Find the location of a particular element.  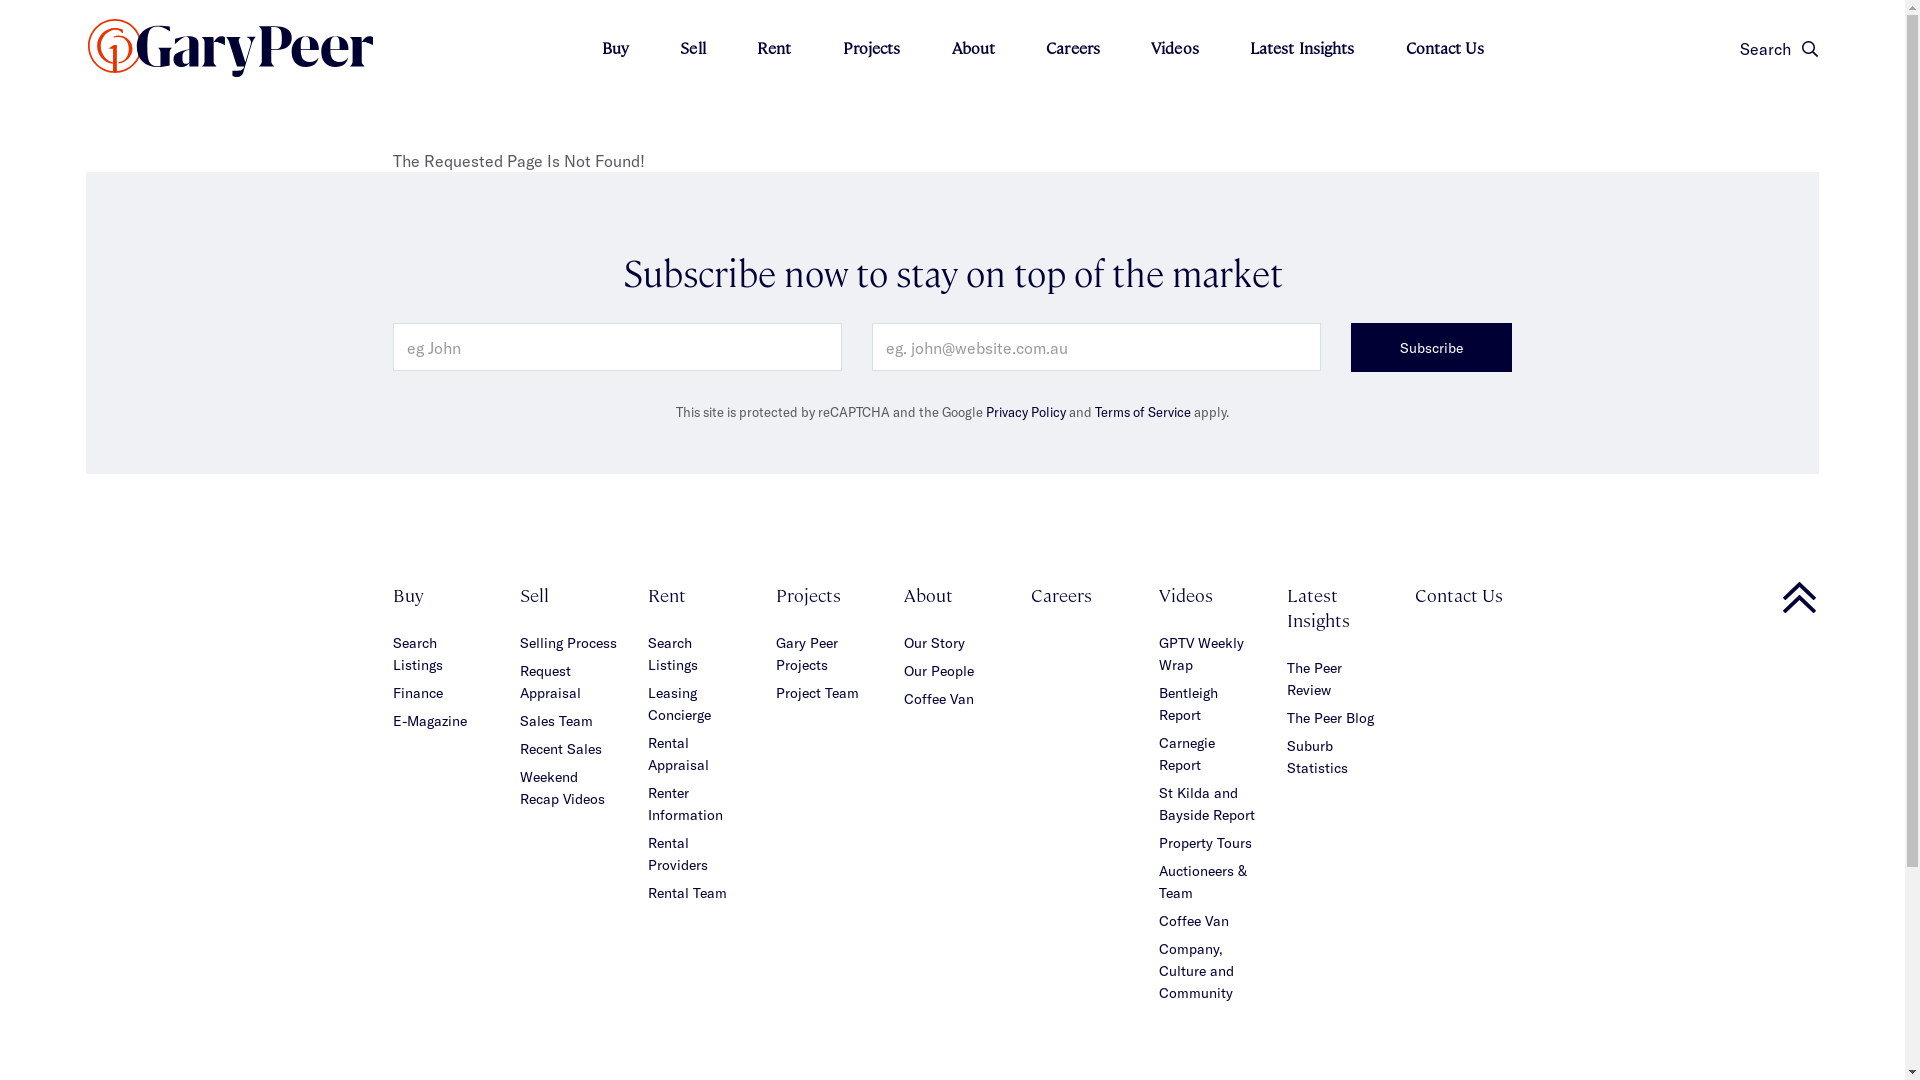

Our People is located at coordinates (939, 670).